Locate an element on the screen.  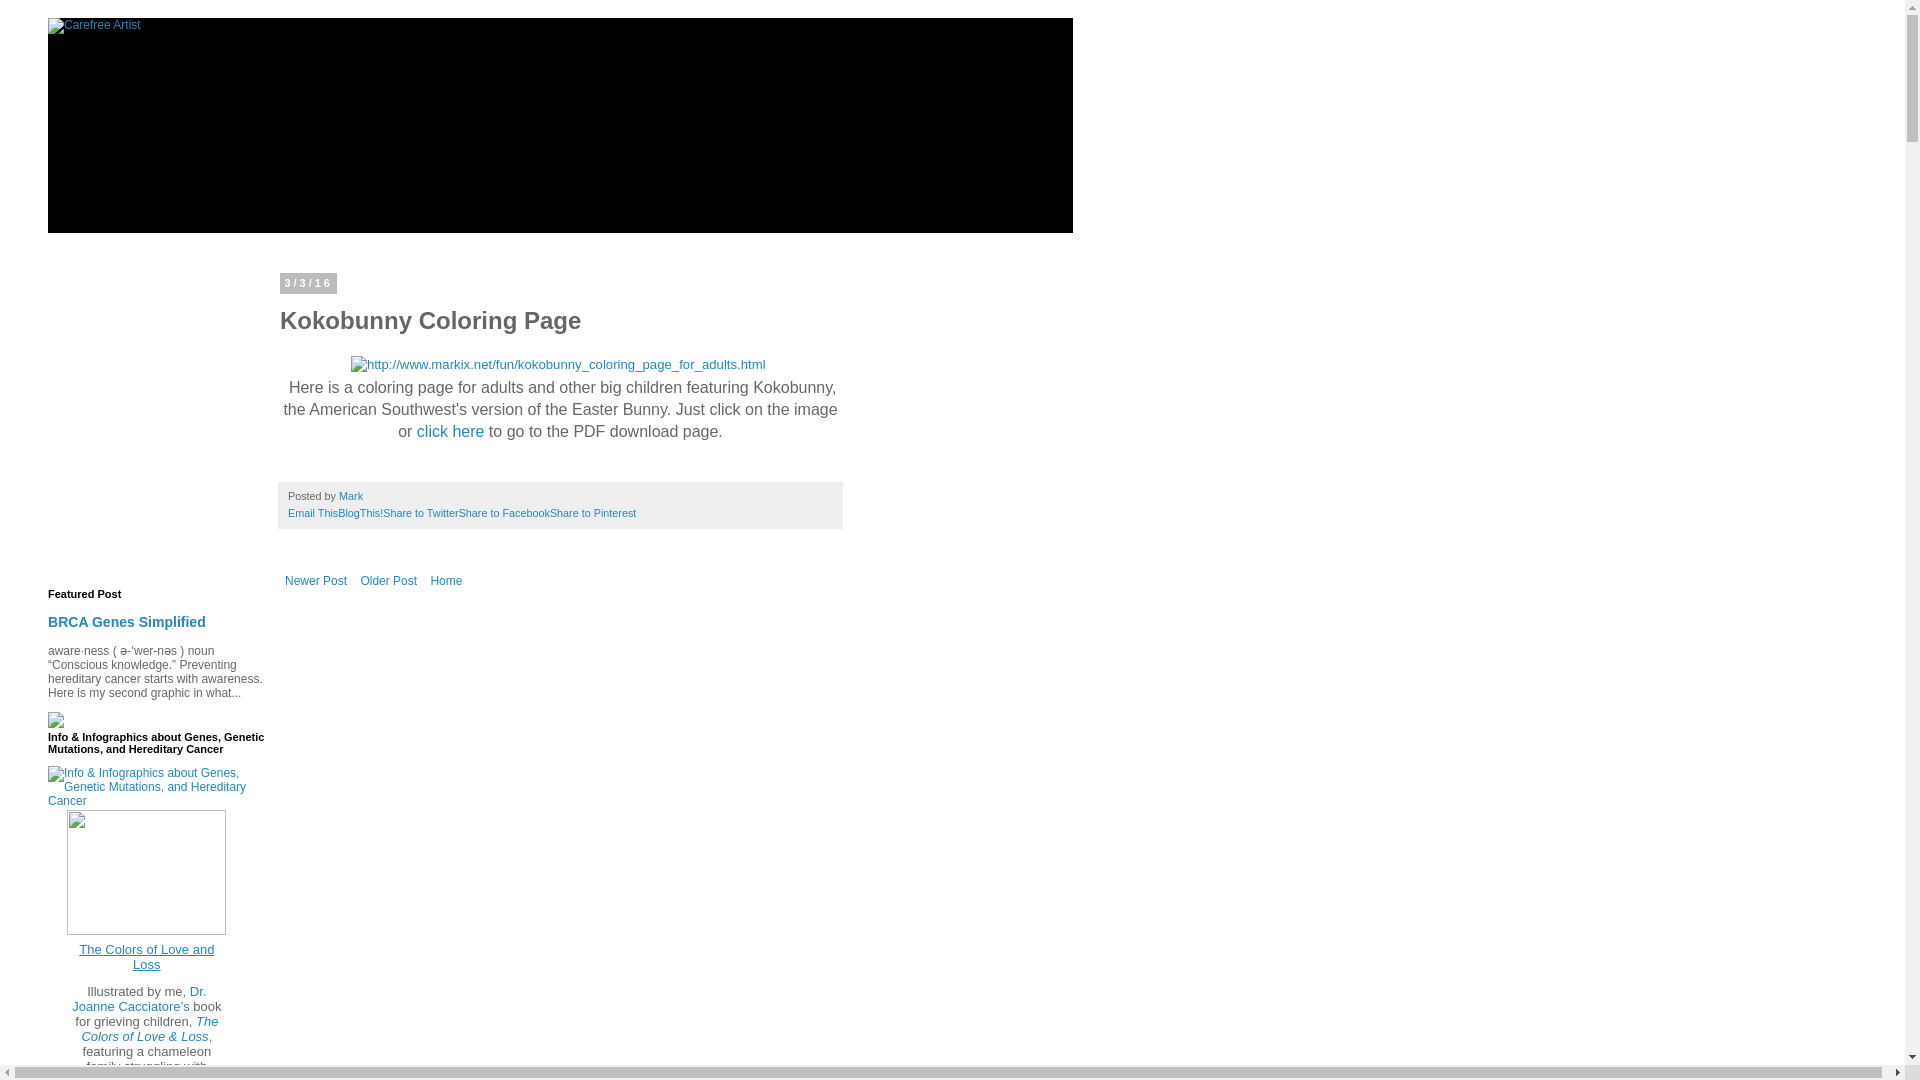
Older Post is located at coordinates (388, 580).